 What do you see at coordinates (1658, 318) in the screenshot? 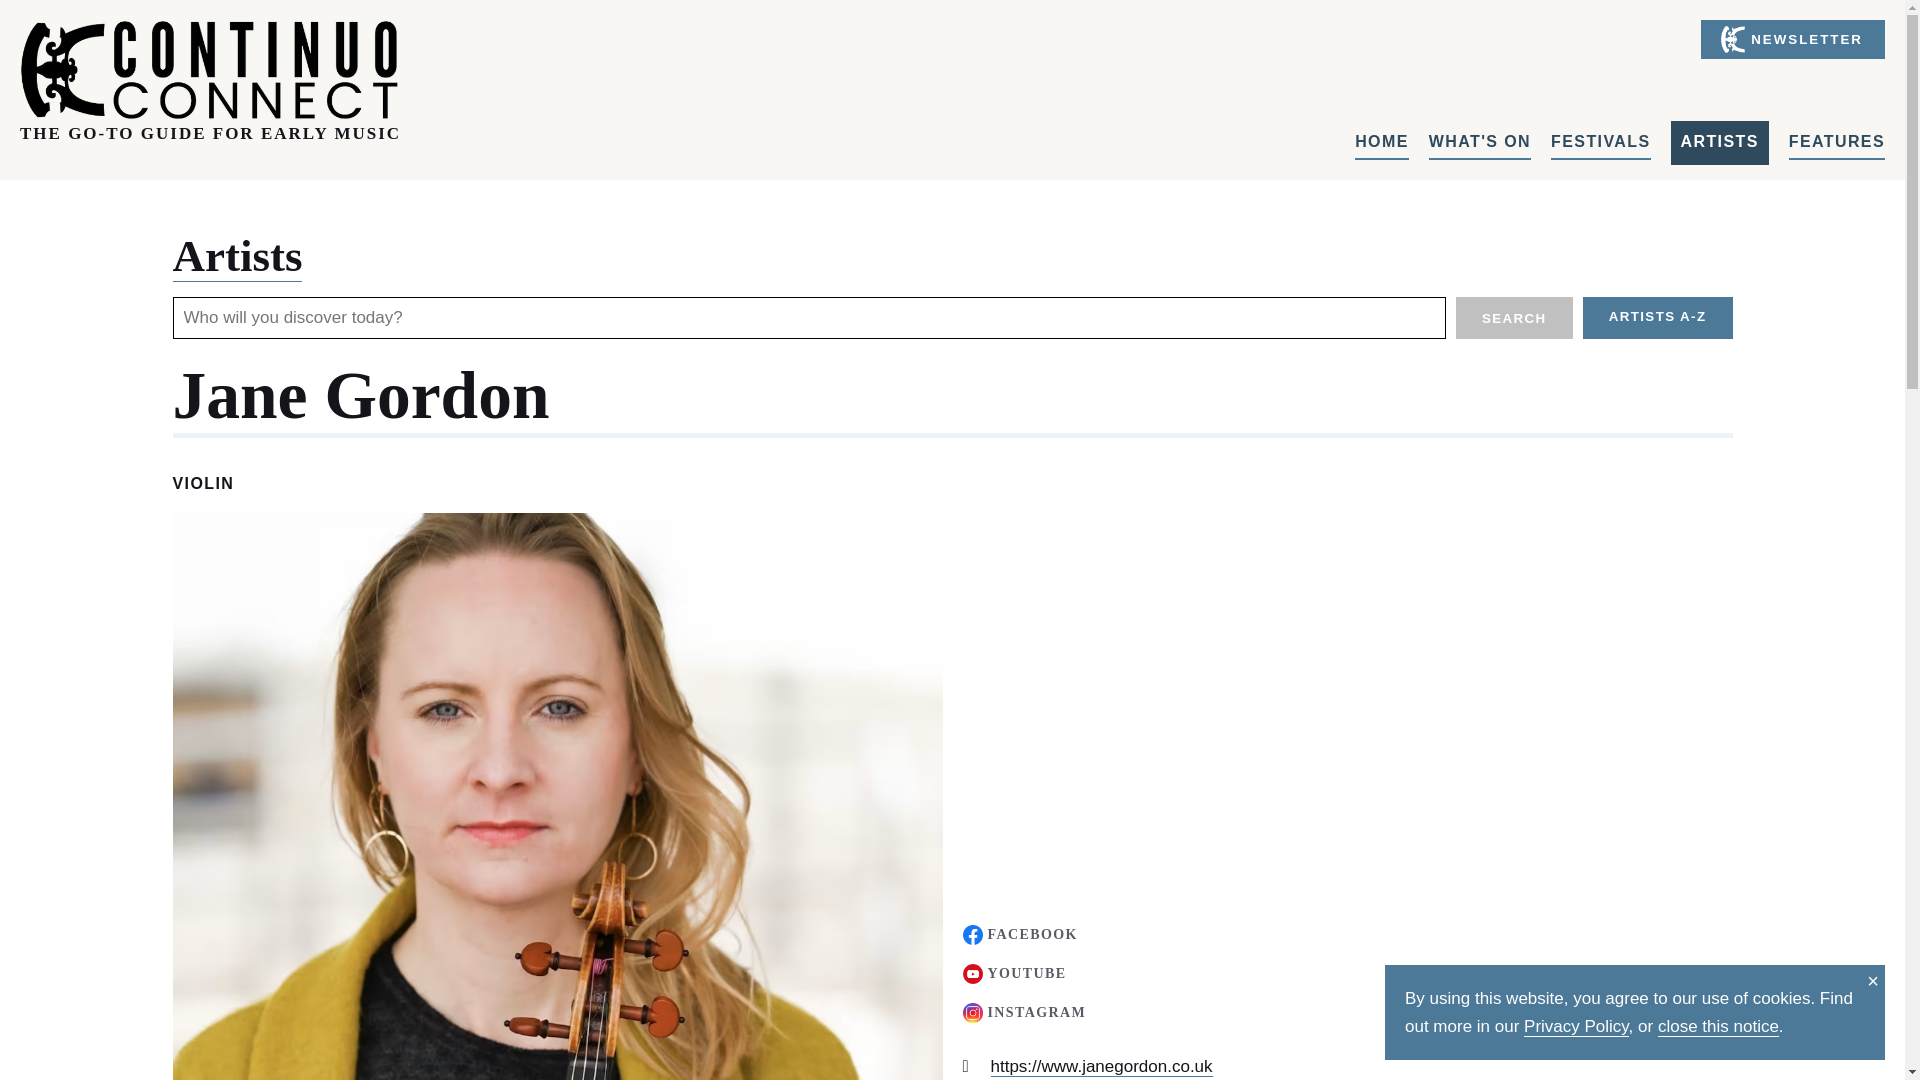
I see `ARTISTS A-Z` at bounding box center [1658, 318].